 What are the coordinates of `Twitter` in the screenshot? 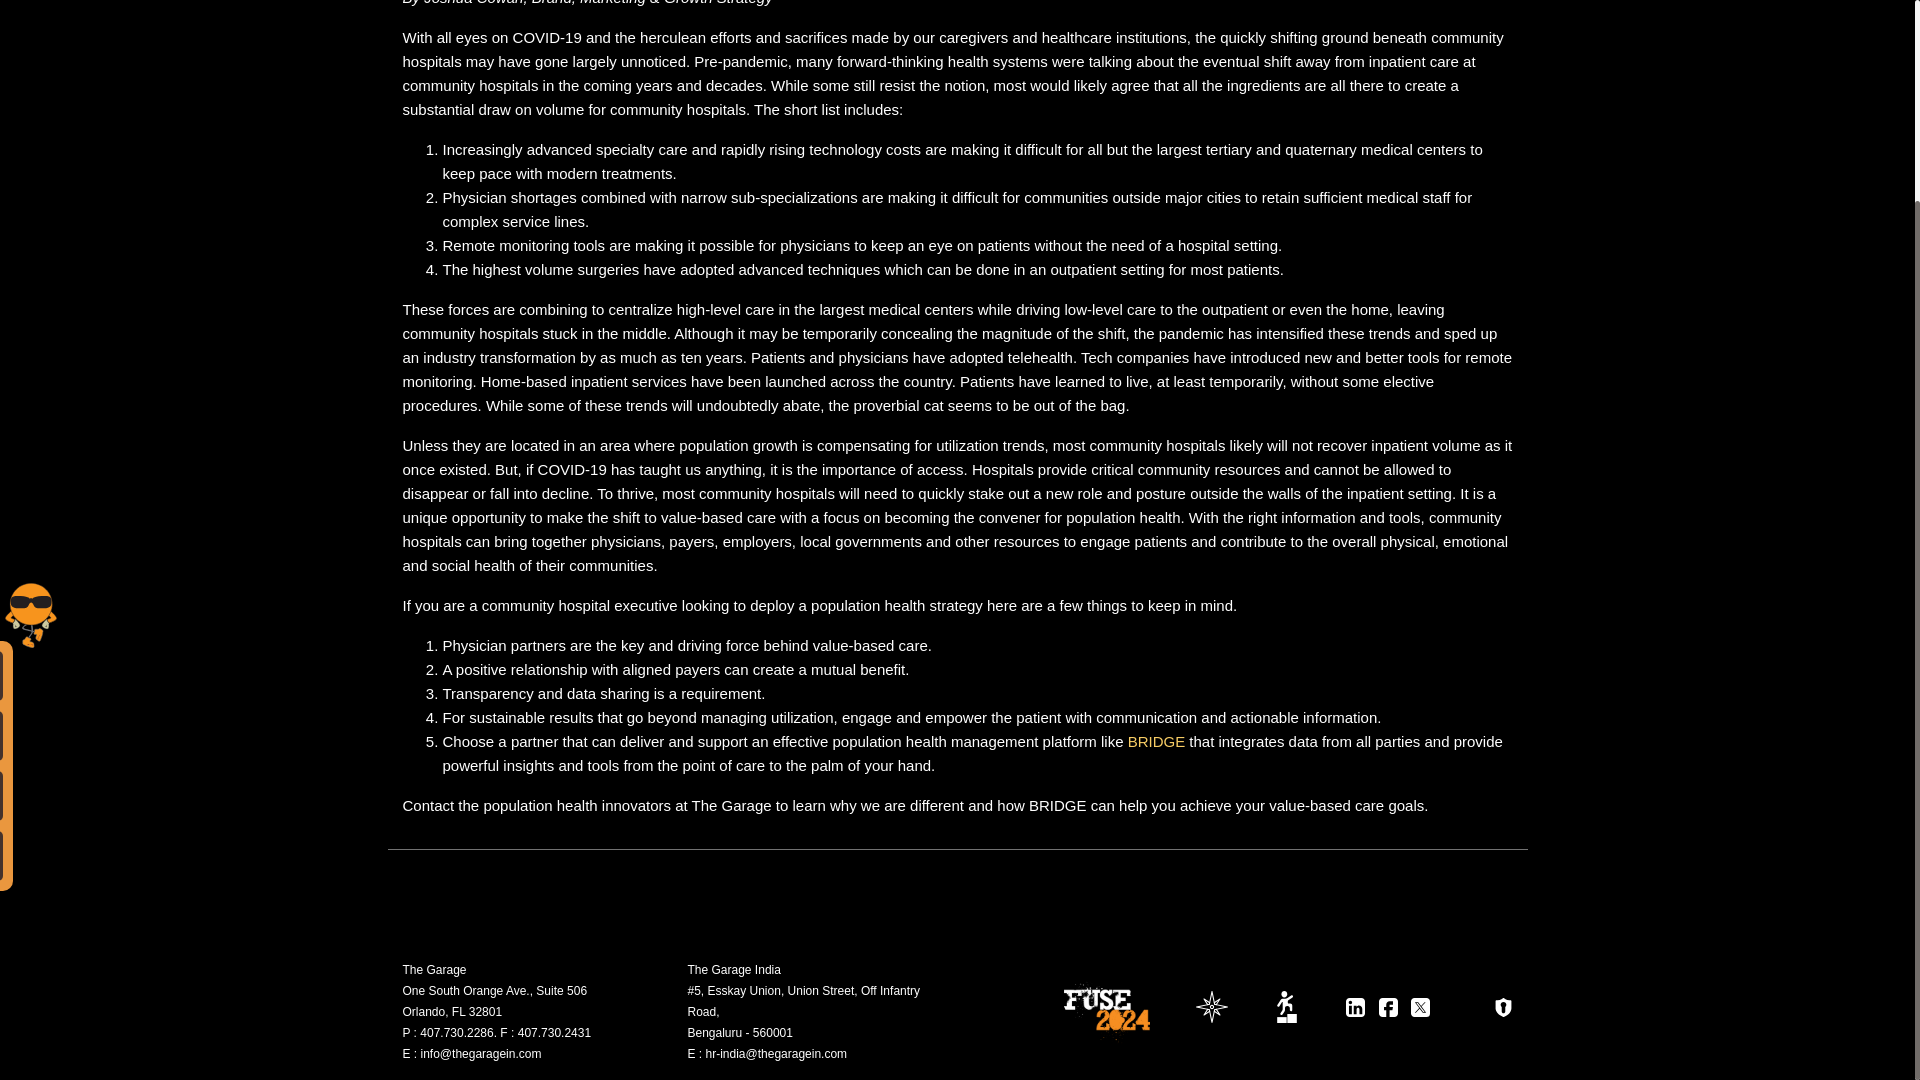 It's located at (1420, 1007).